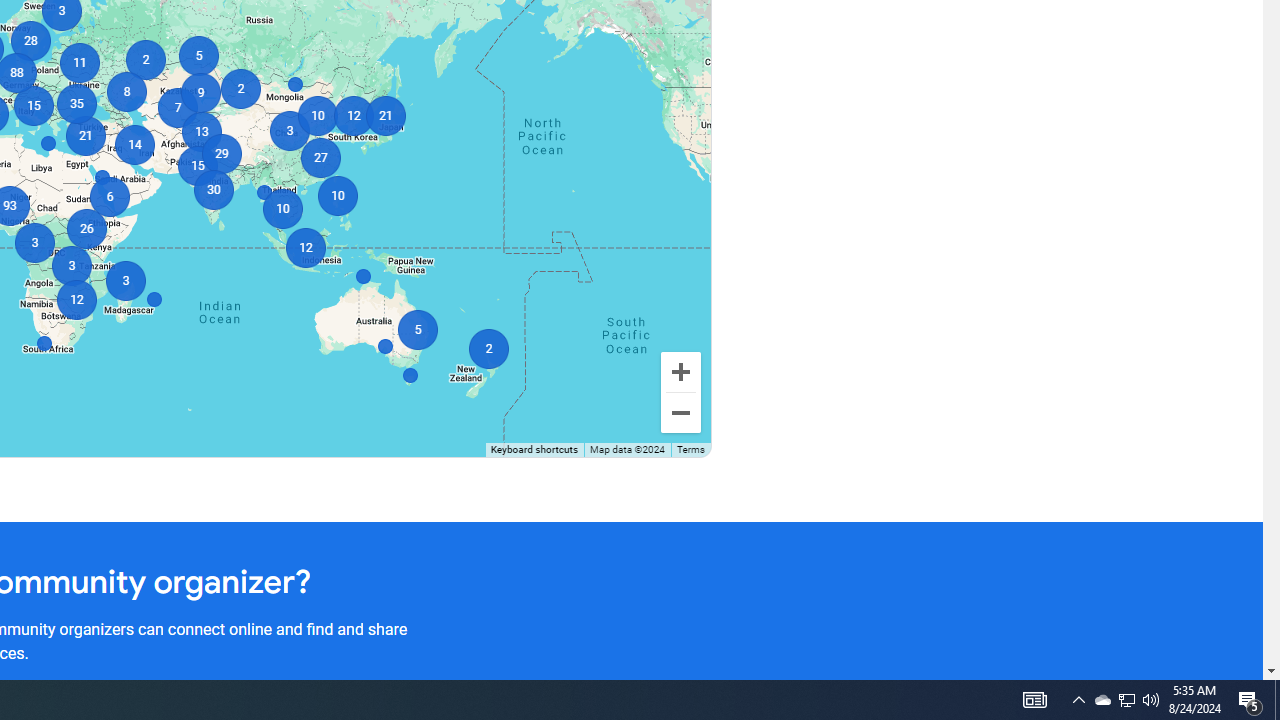 The width and height of the screenshot is (1280, 720). Describe the element at coordinates (200, 92) in the screenshot. I see `9` at that location.